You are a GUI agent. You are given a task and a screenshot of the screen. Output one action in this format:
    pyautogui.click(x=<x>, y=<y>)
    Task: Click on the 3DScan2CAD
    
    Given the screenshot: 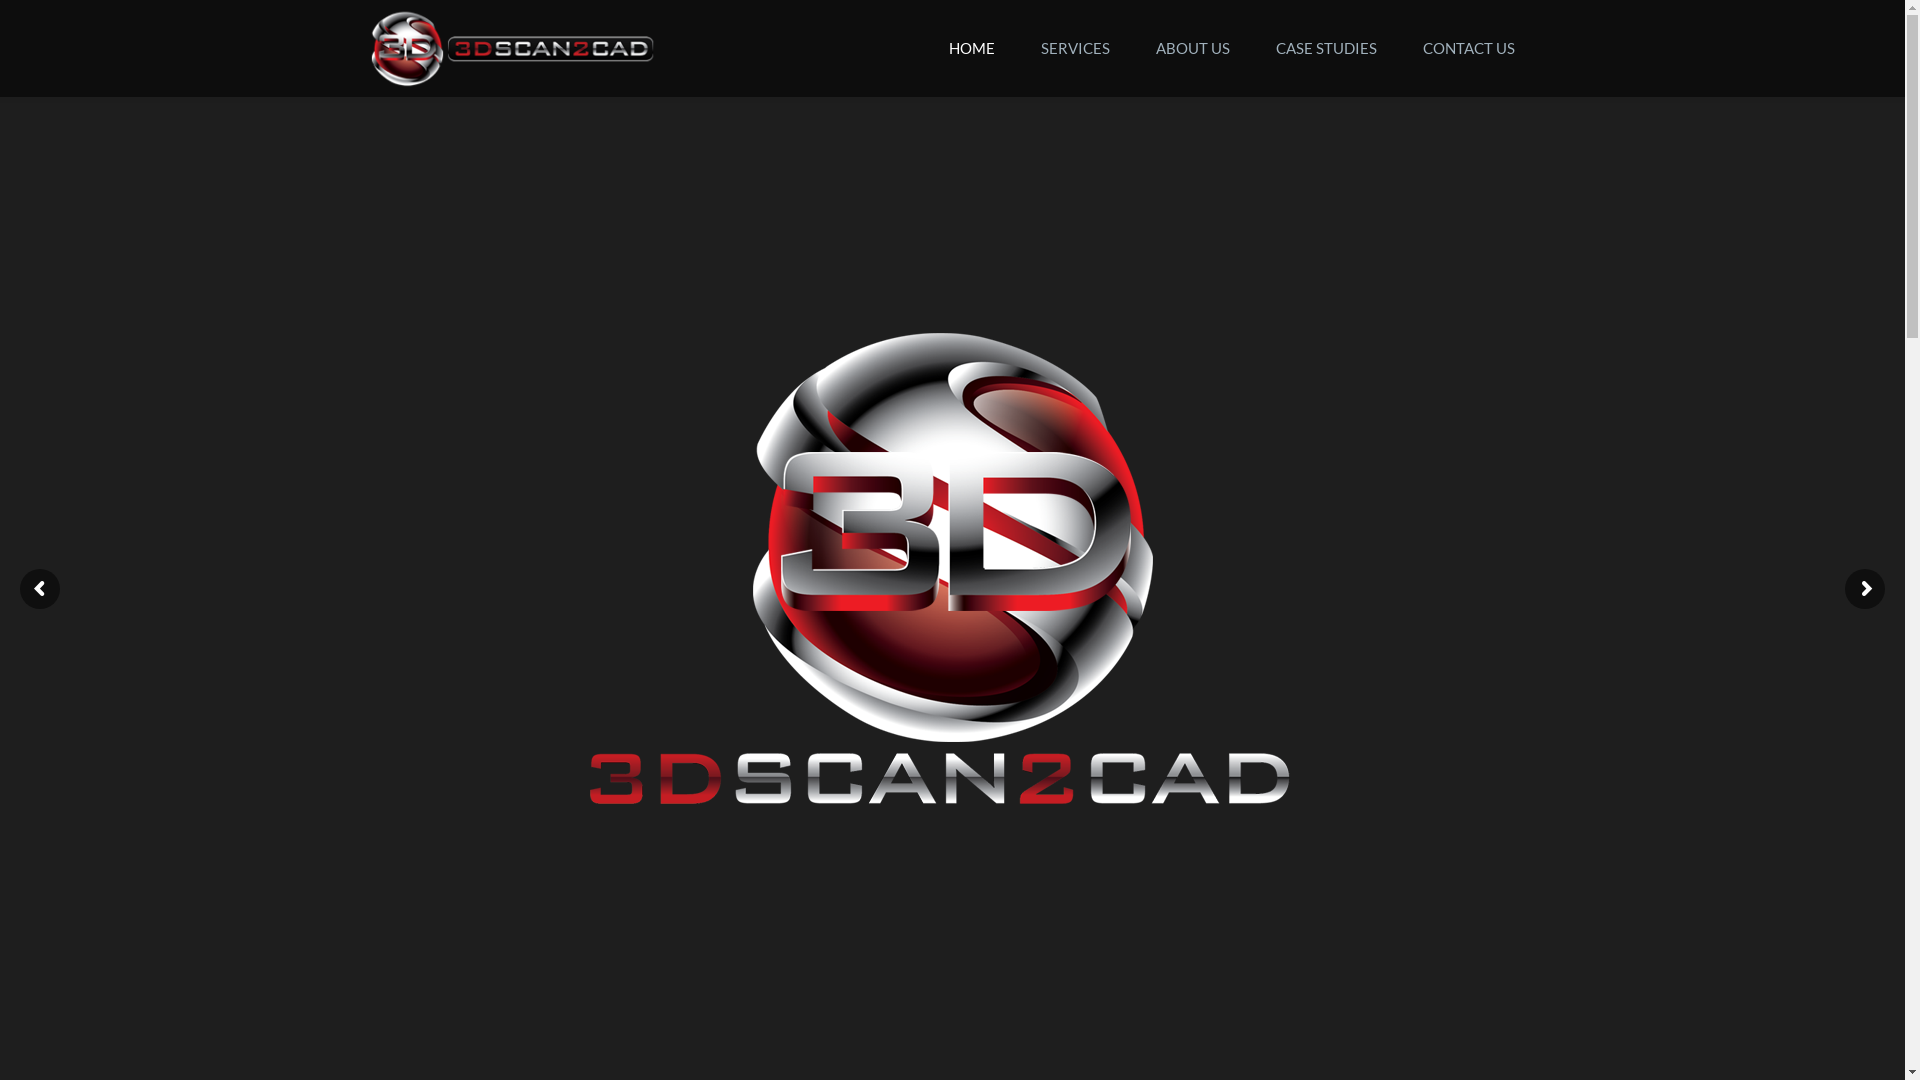 What is the action you would take?
    pyautogui.click(x=513, y=46)
    